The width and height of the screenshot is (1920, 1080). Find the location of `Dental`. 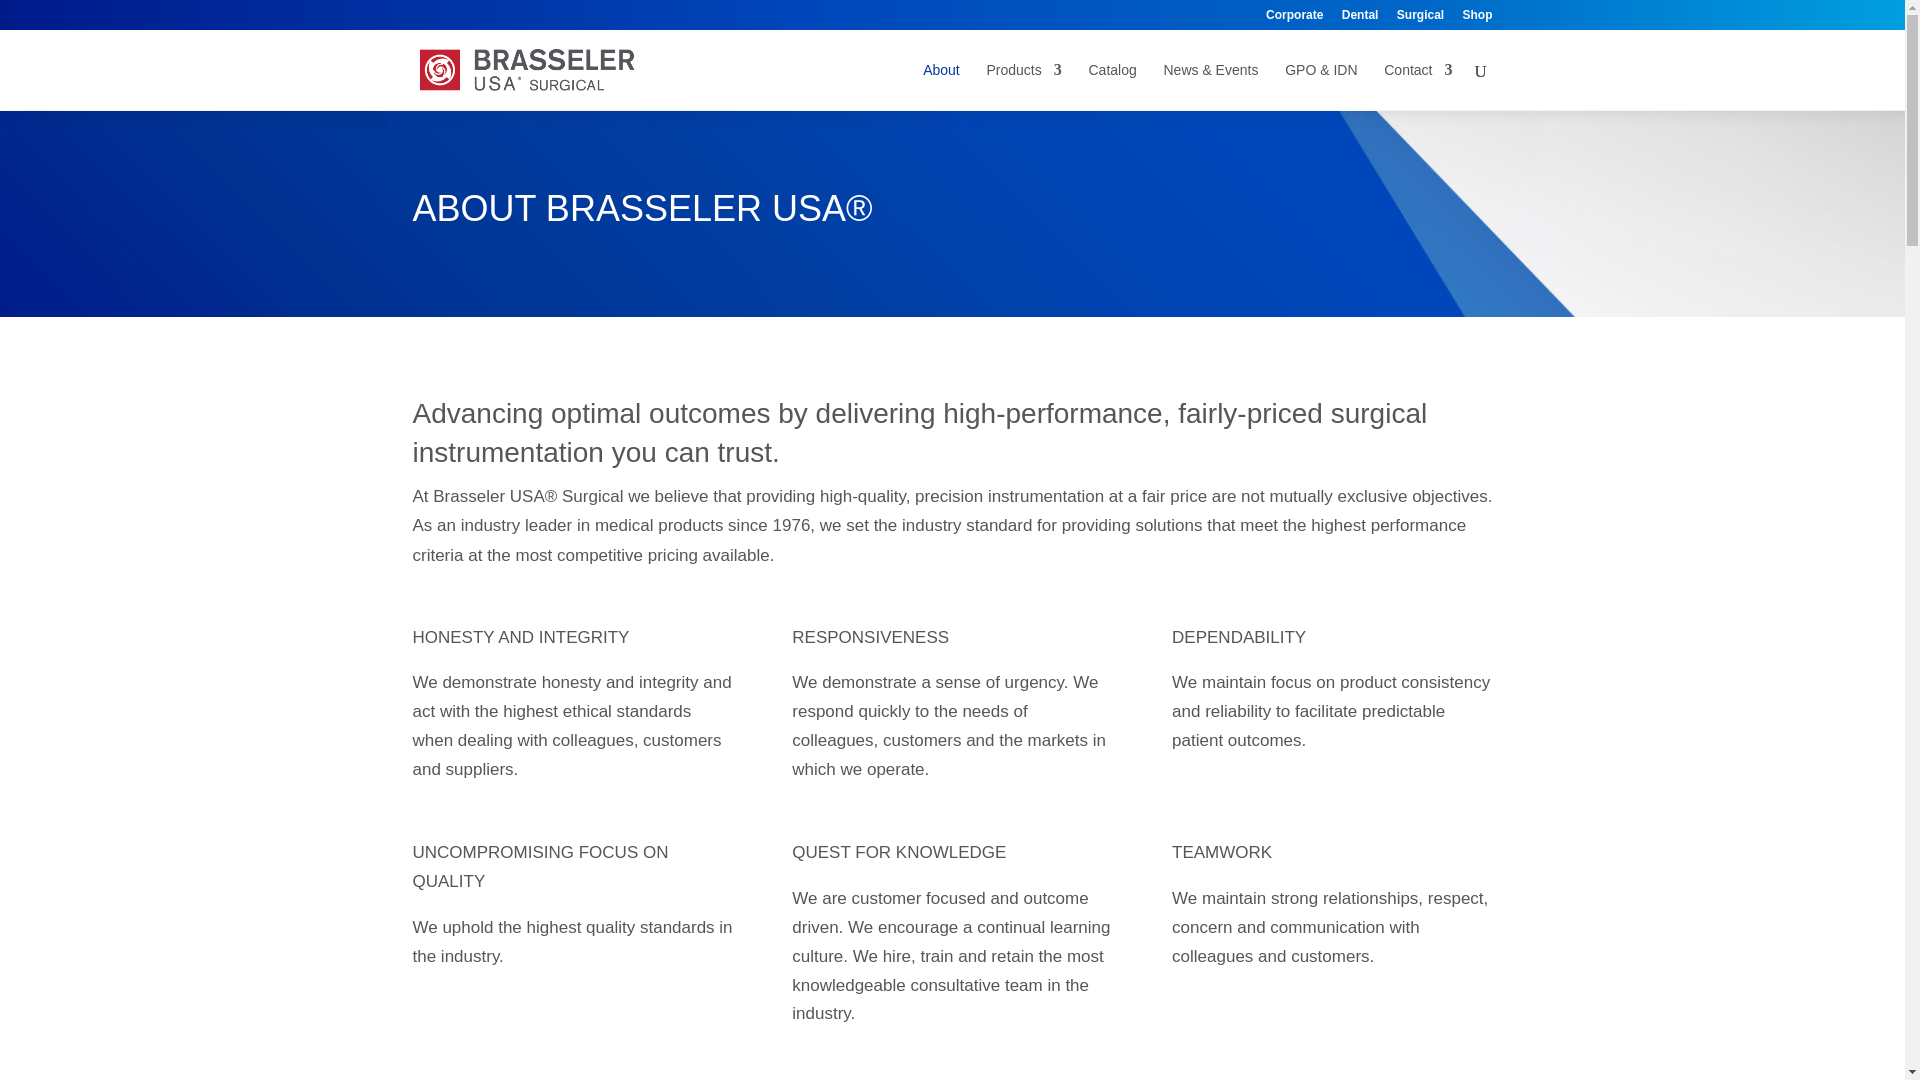

Dental is located at coordinates (1360, 19).